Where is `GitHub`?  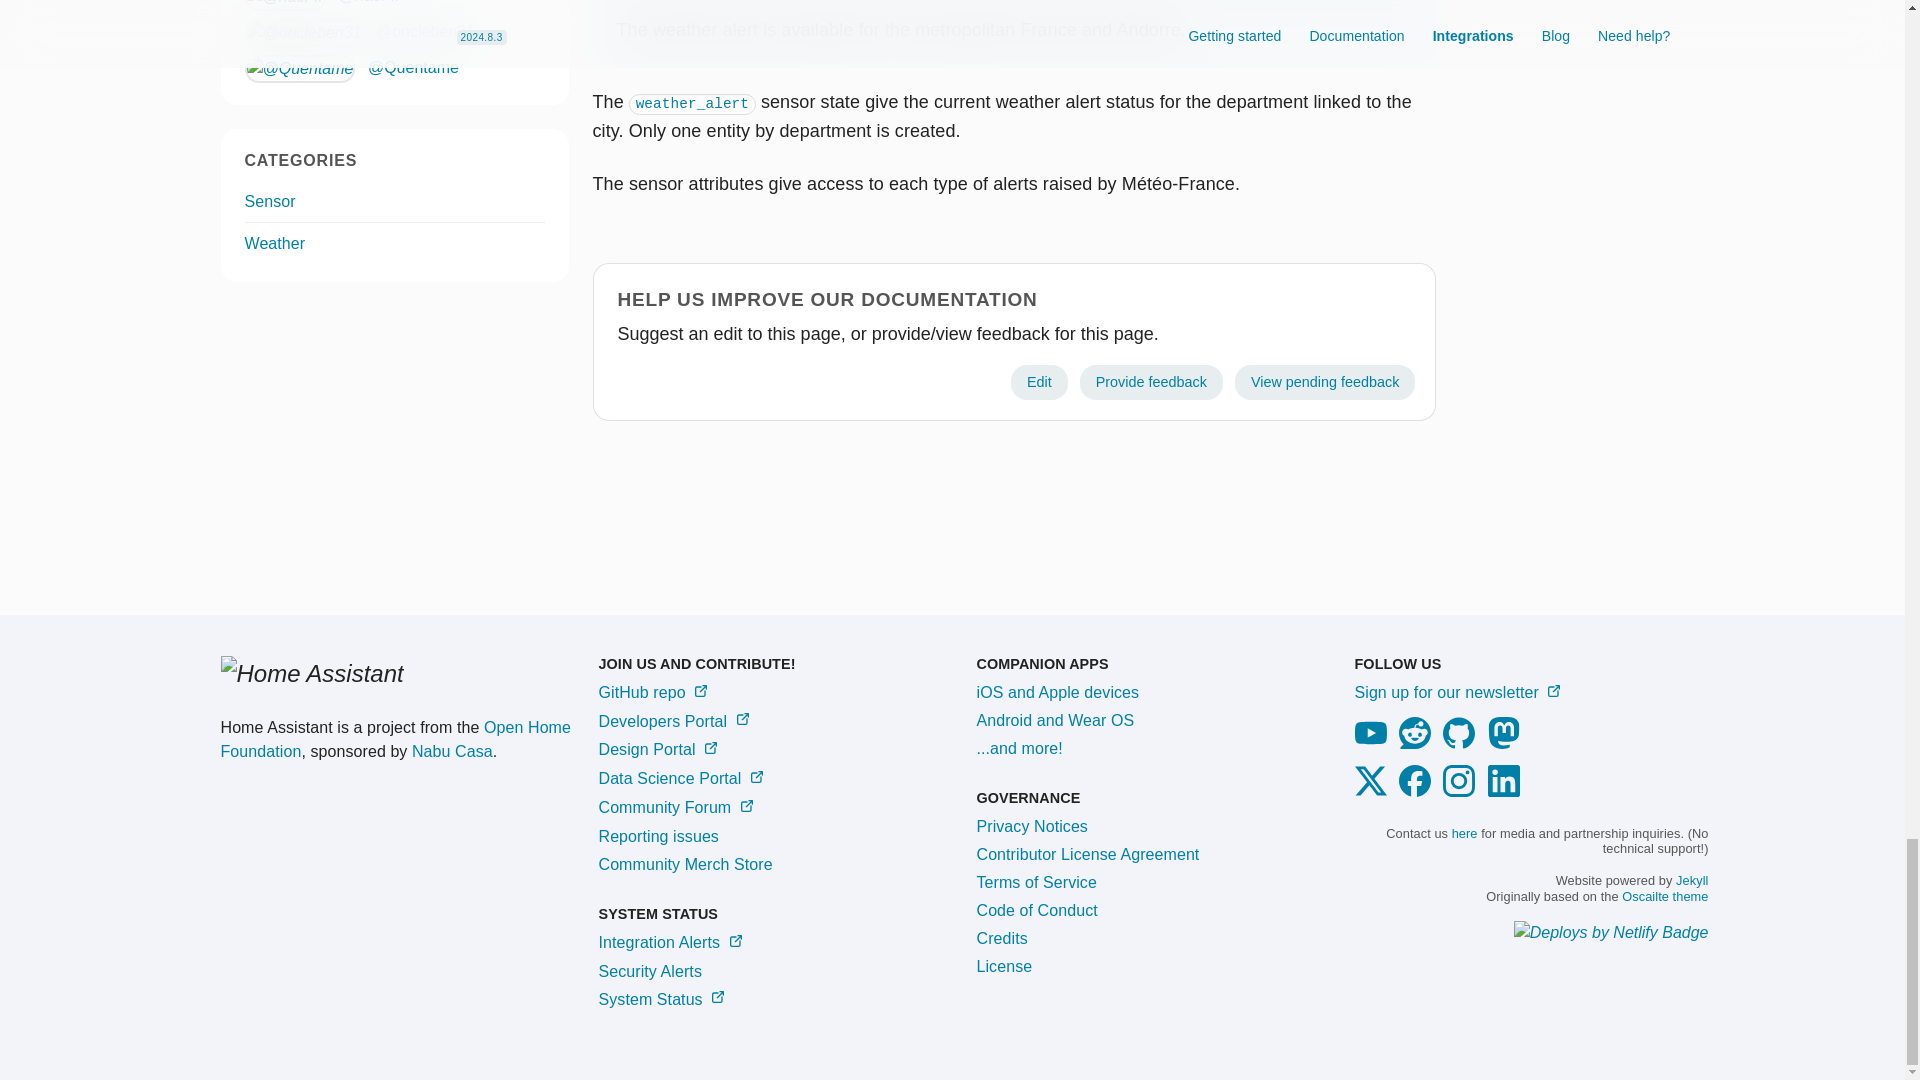 GitHub is located at coordinates (1462, 743).